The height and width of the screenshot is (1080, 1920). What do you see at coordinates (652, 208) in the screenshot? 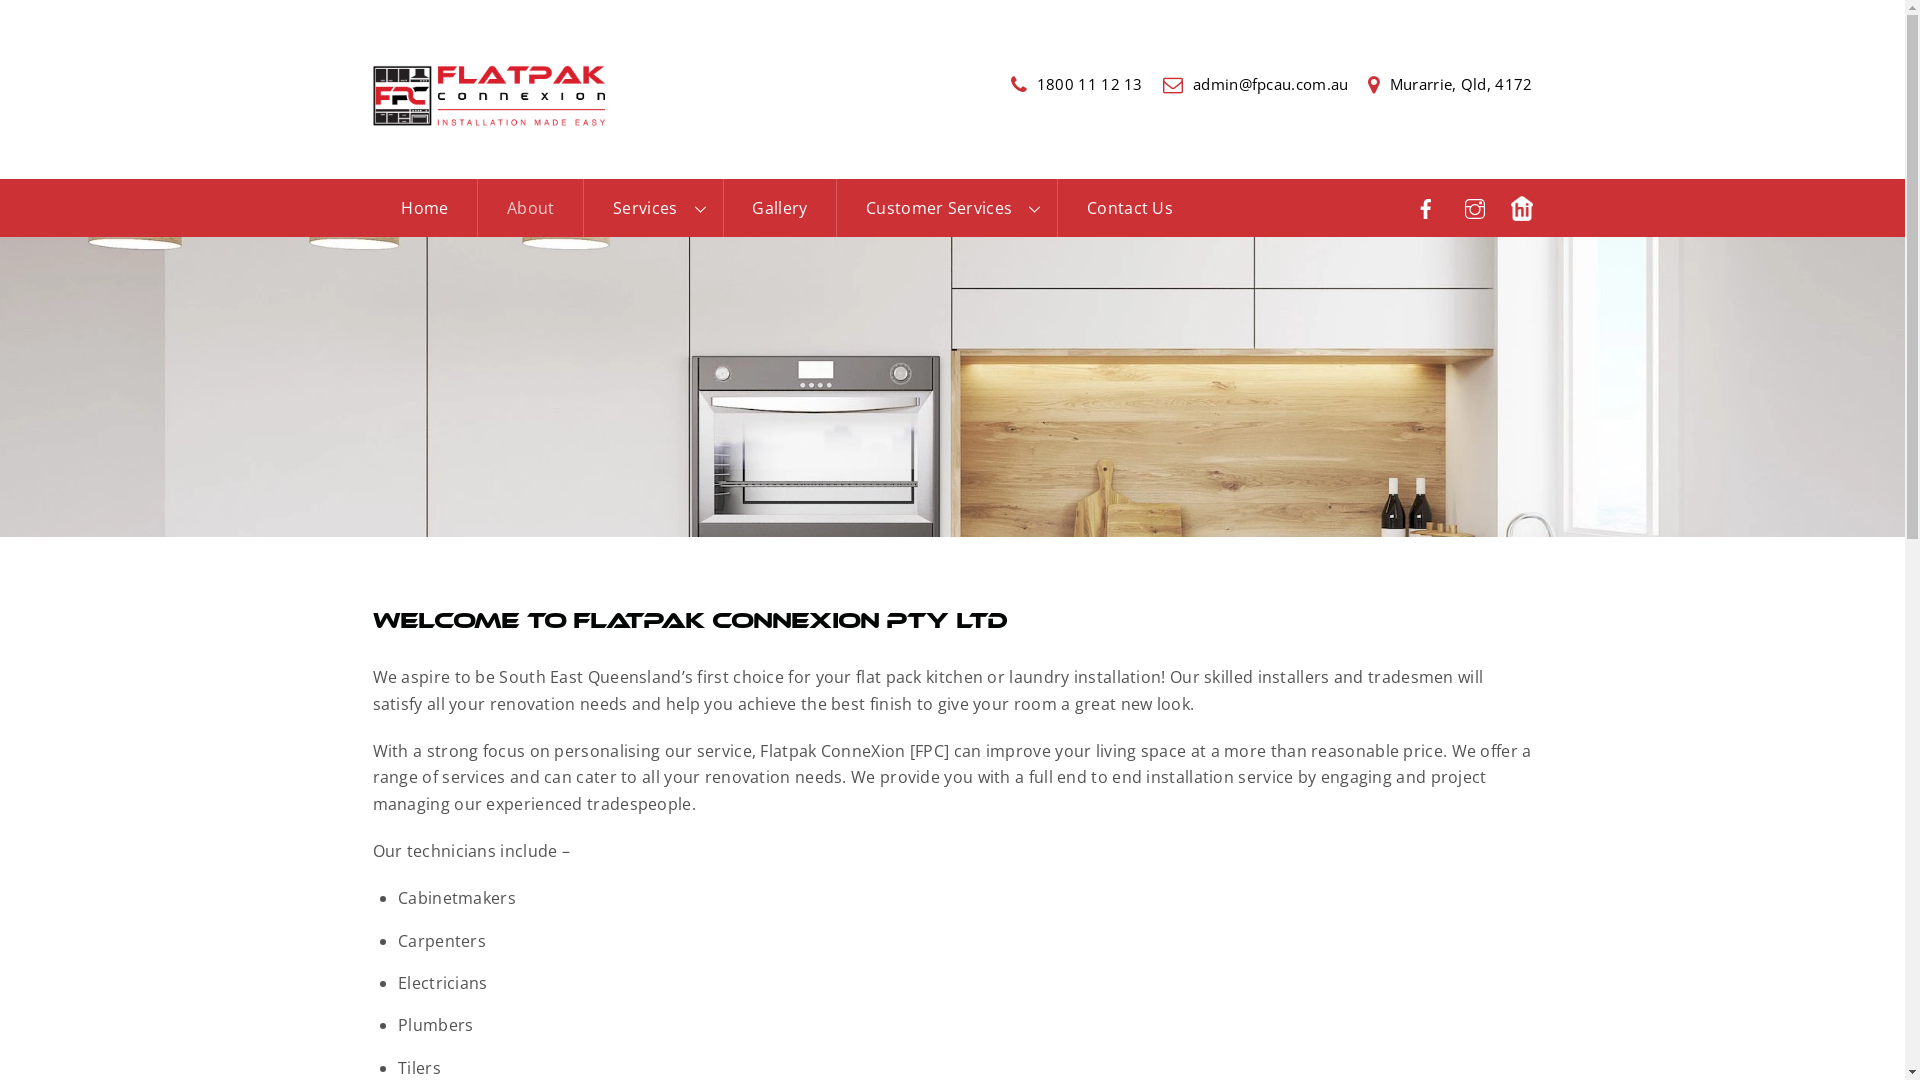
I see `Services` at bounding box center [652, 208].